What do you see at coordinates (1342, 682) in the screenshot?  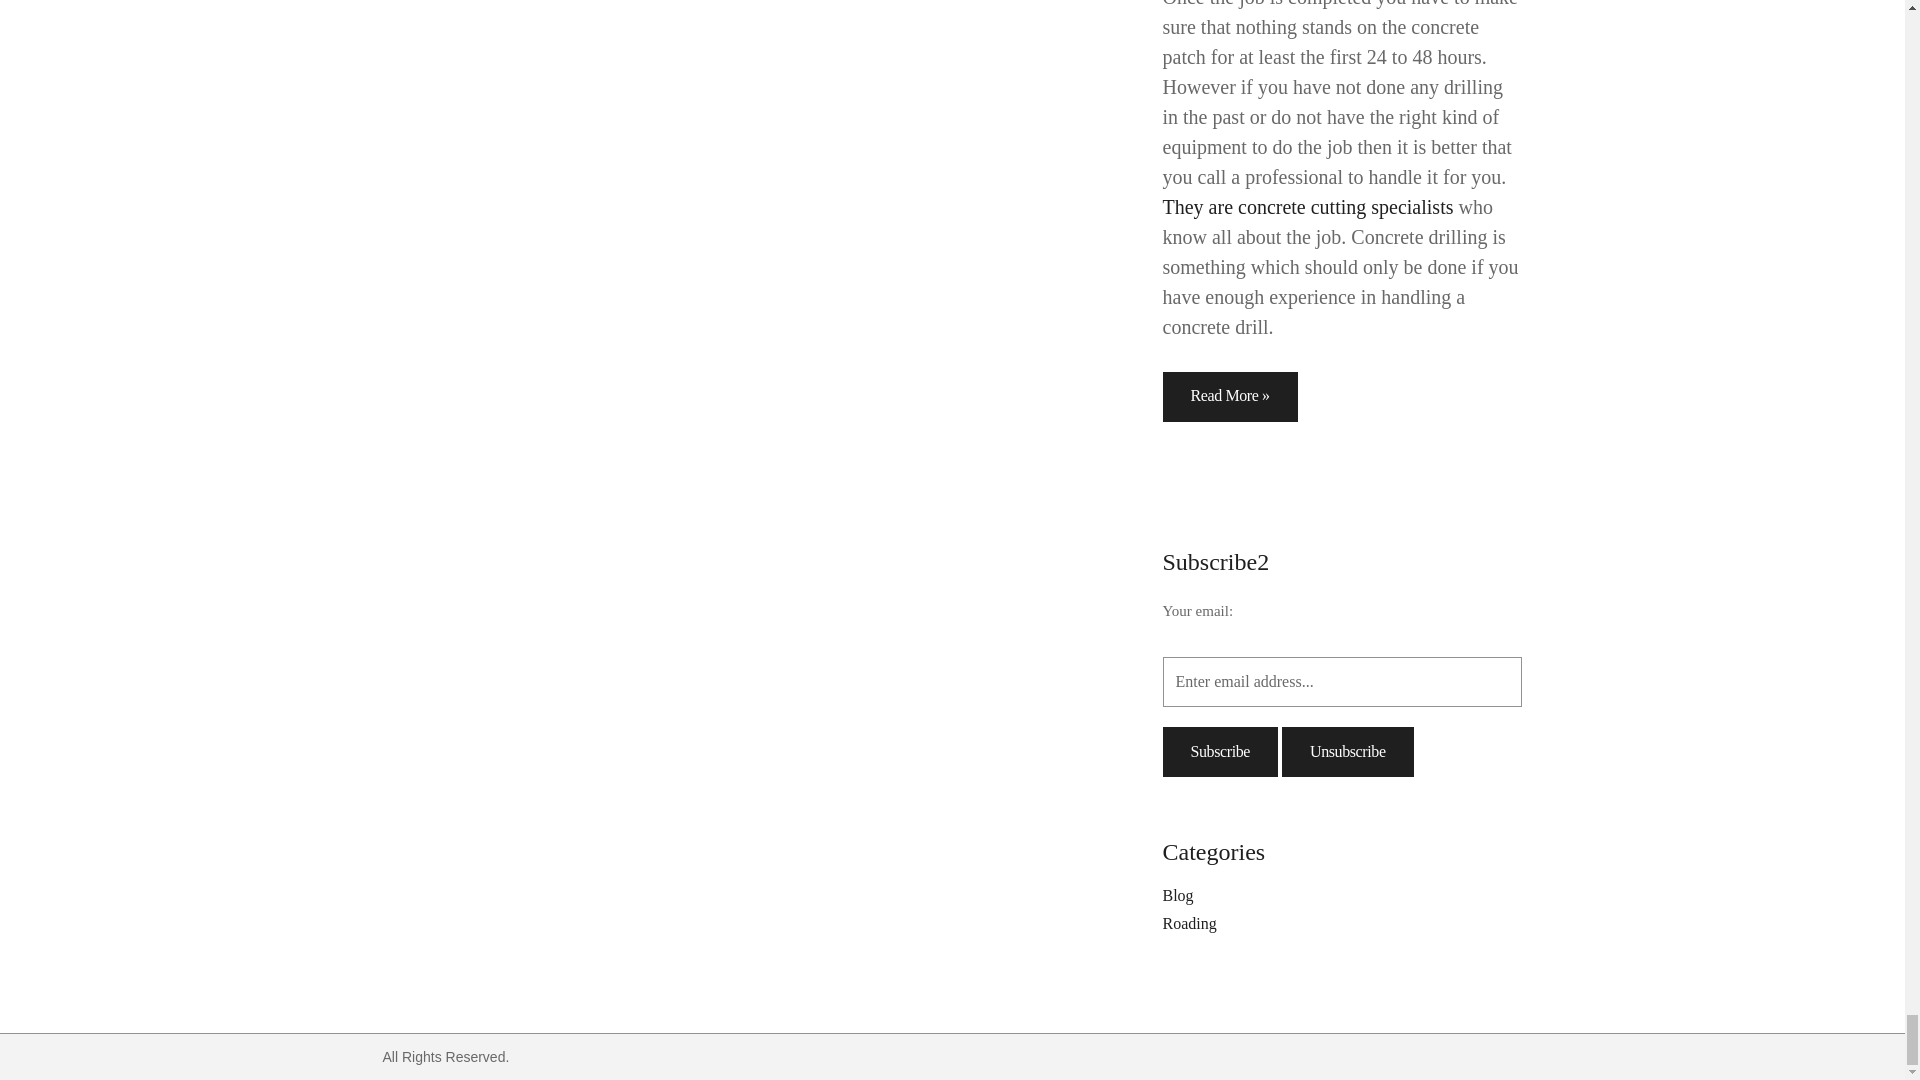 I see `Enter email address...` at bounding box center [1342, 682].